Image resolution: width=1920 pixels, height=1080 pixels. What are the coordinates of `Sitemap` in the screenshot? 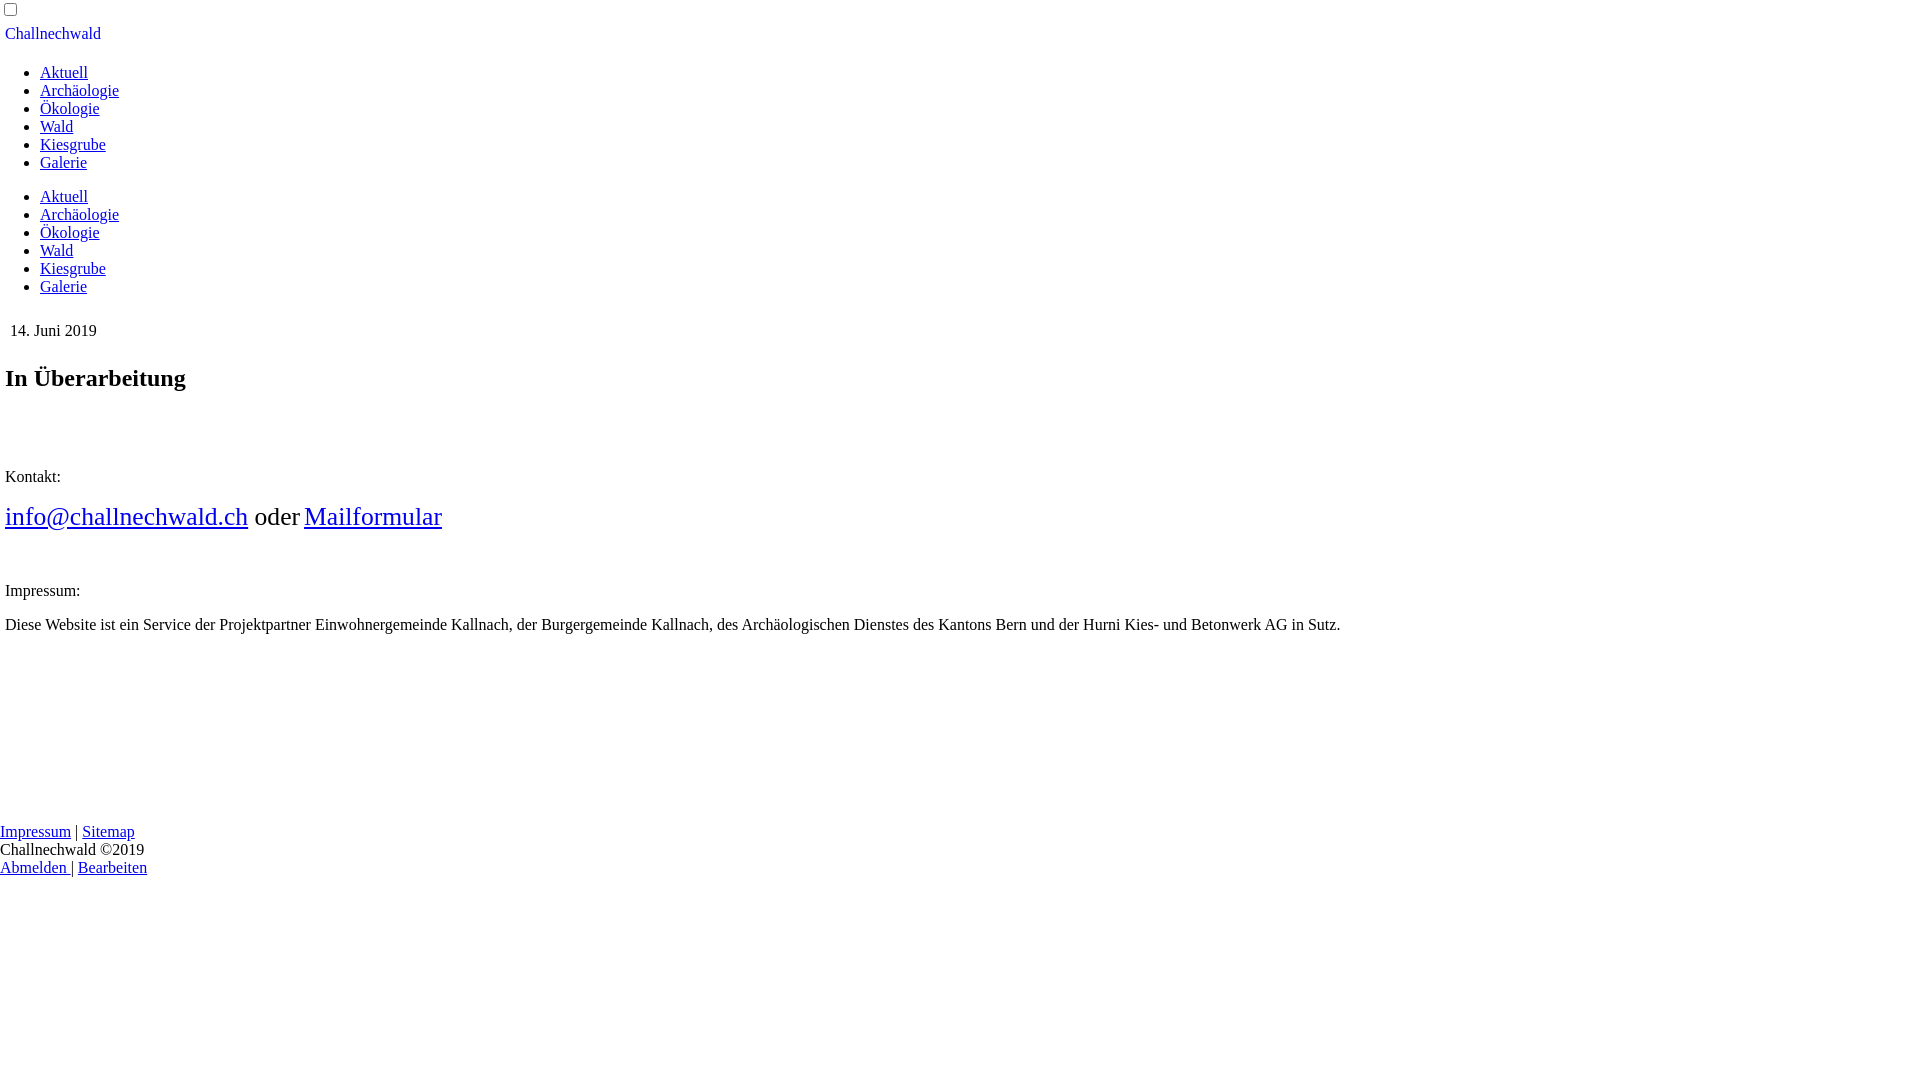 It's located at (108, 832).